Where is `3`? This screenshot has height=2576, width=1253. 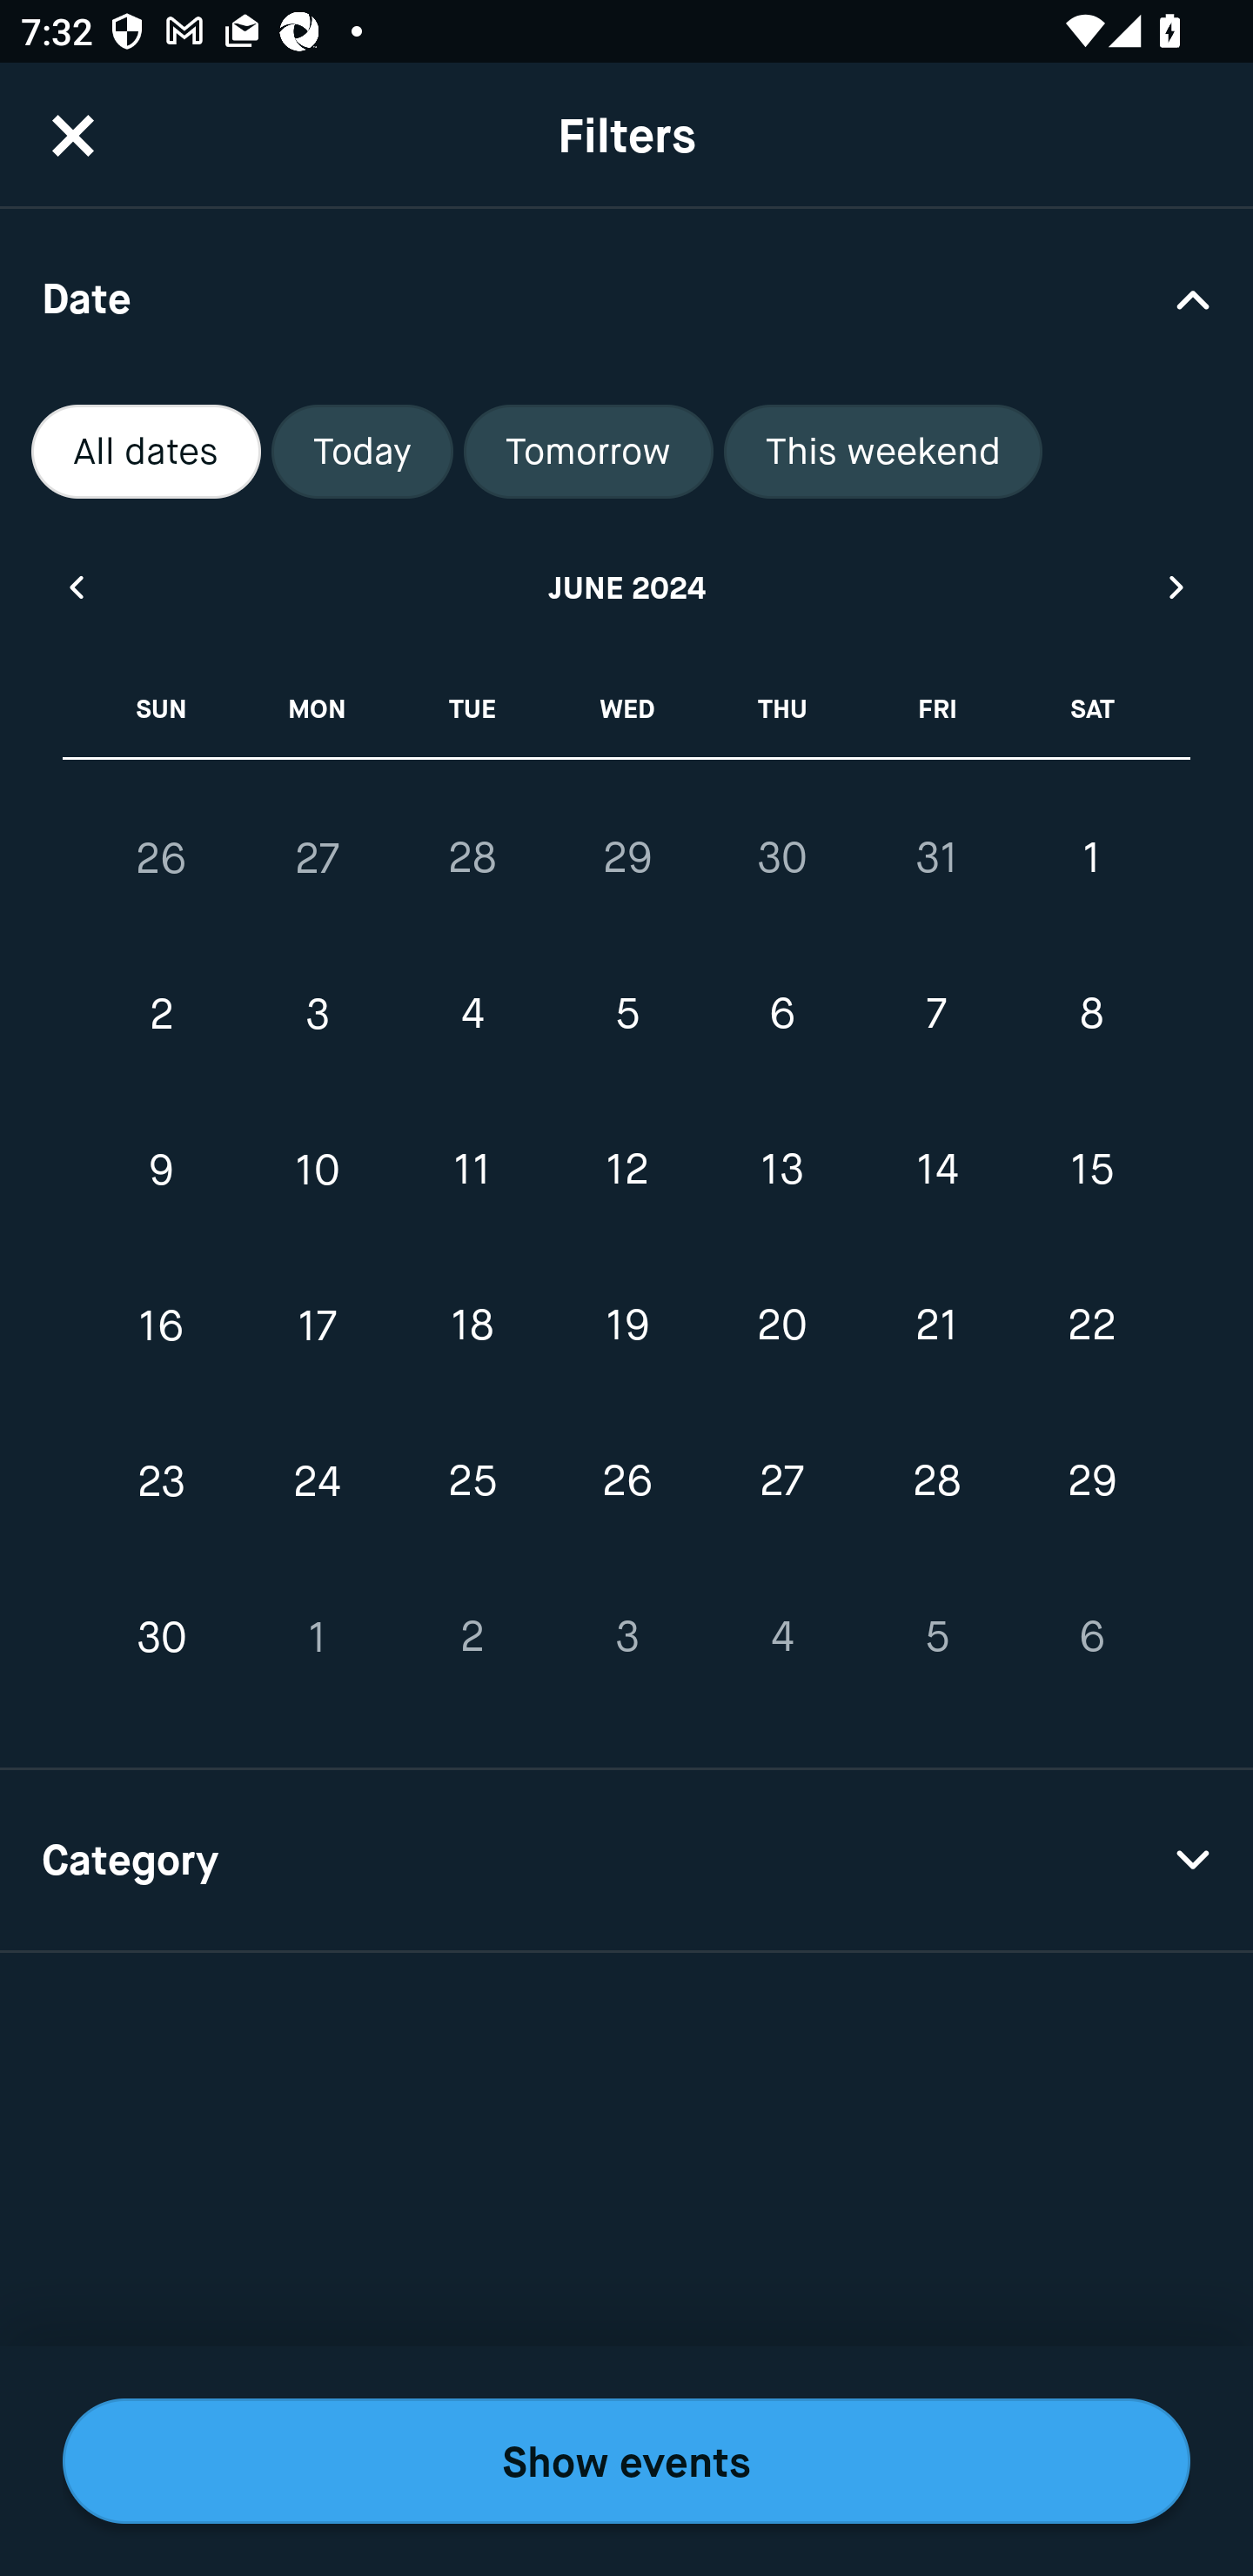
3 is located at coordinates (626, 1636).